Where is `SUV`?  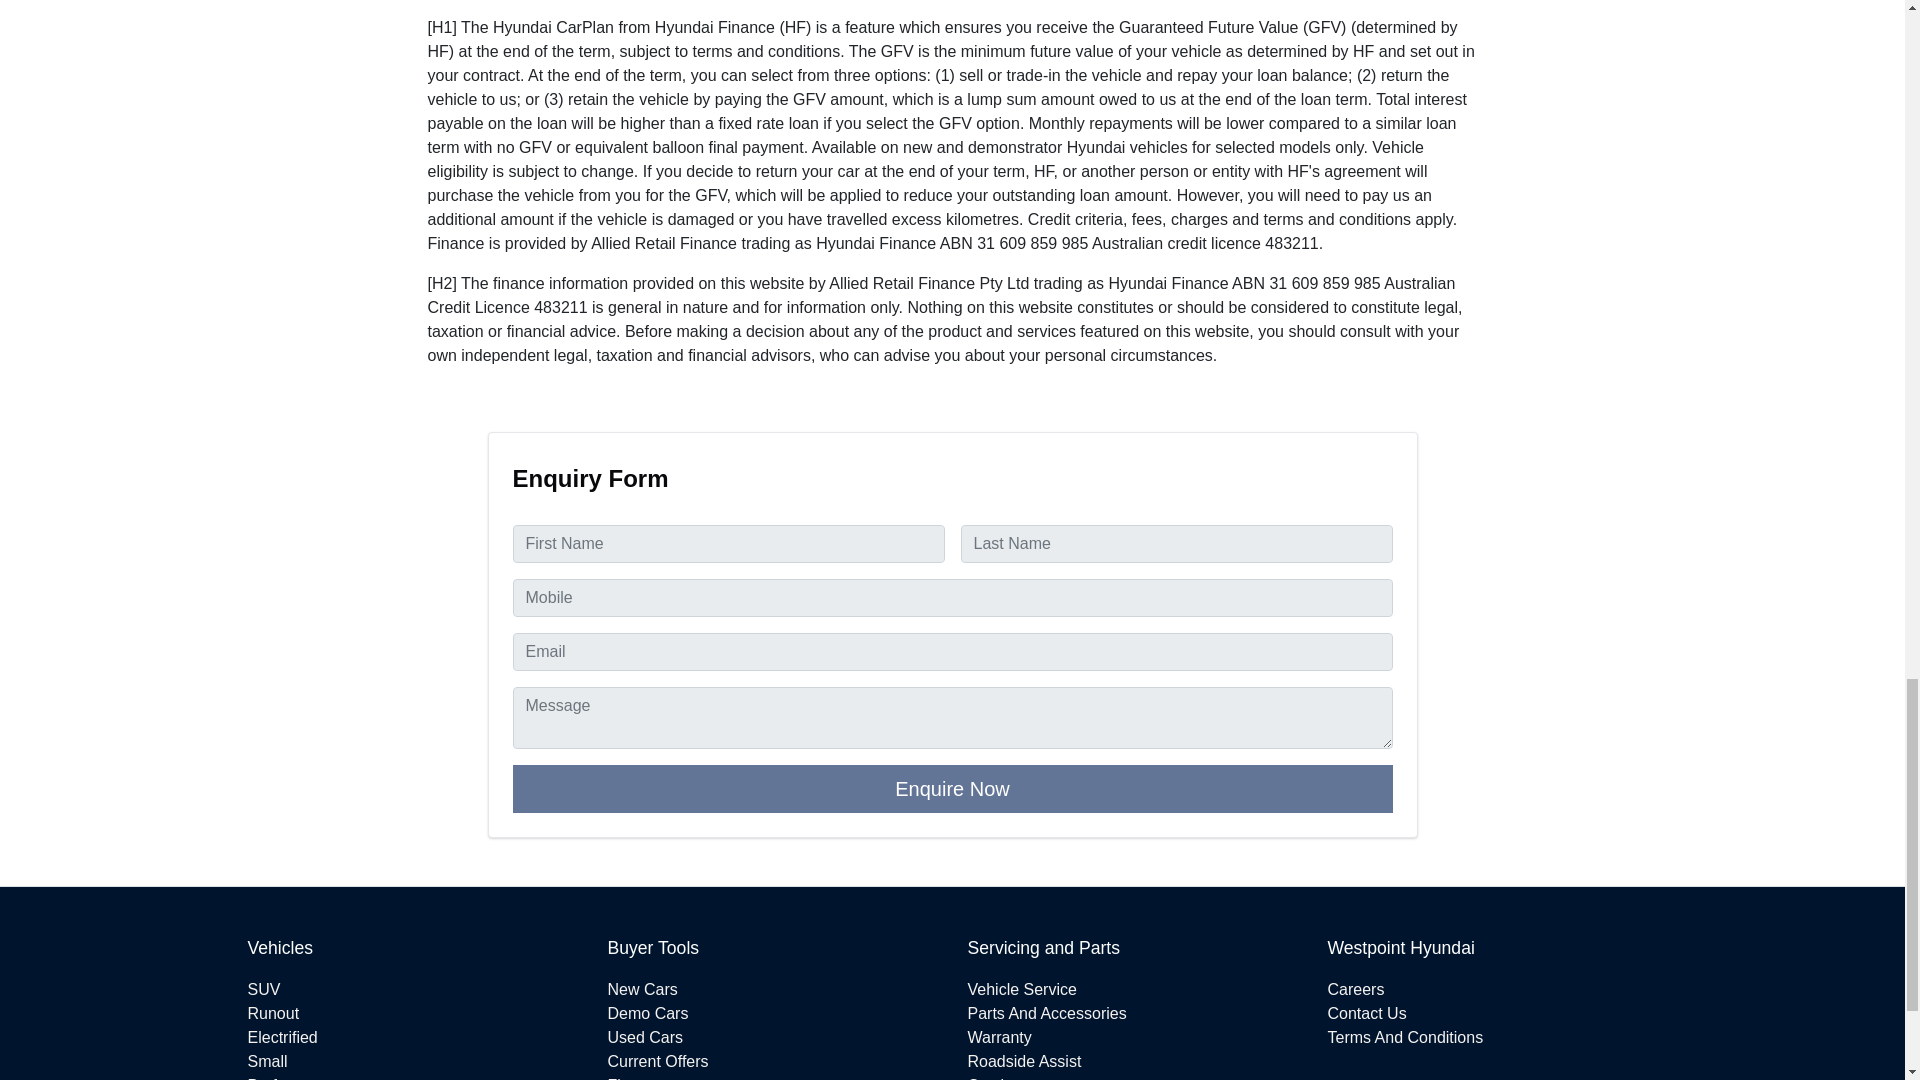 SUV is located at coordinates (264, 988).